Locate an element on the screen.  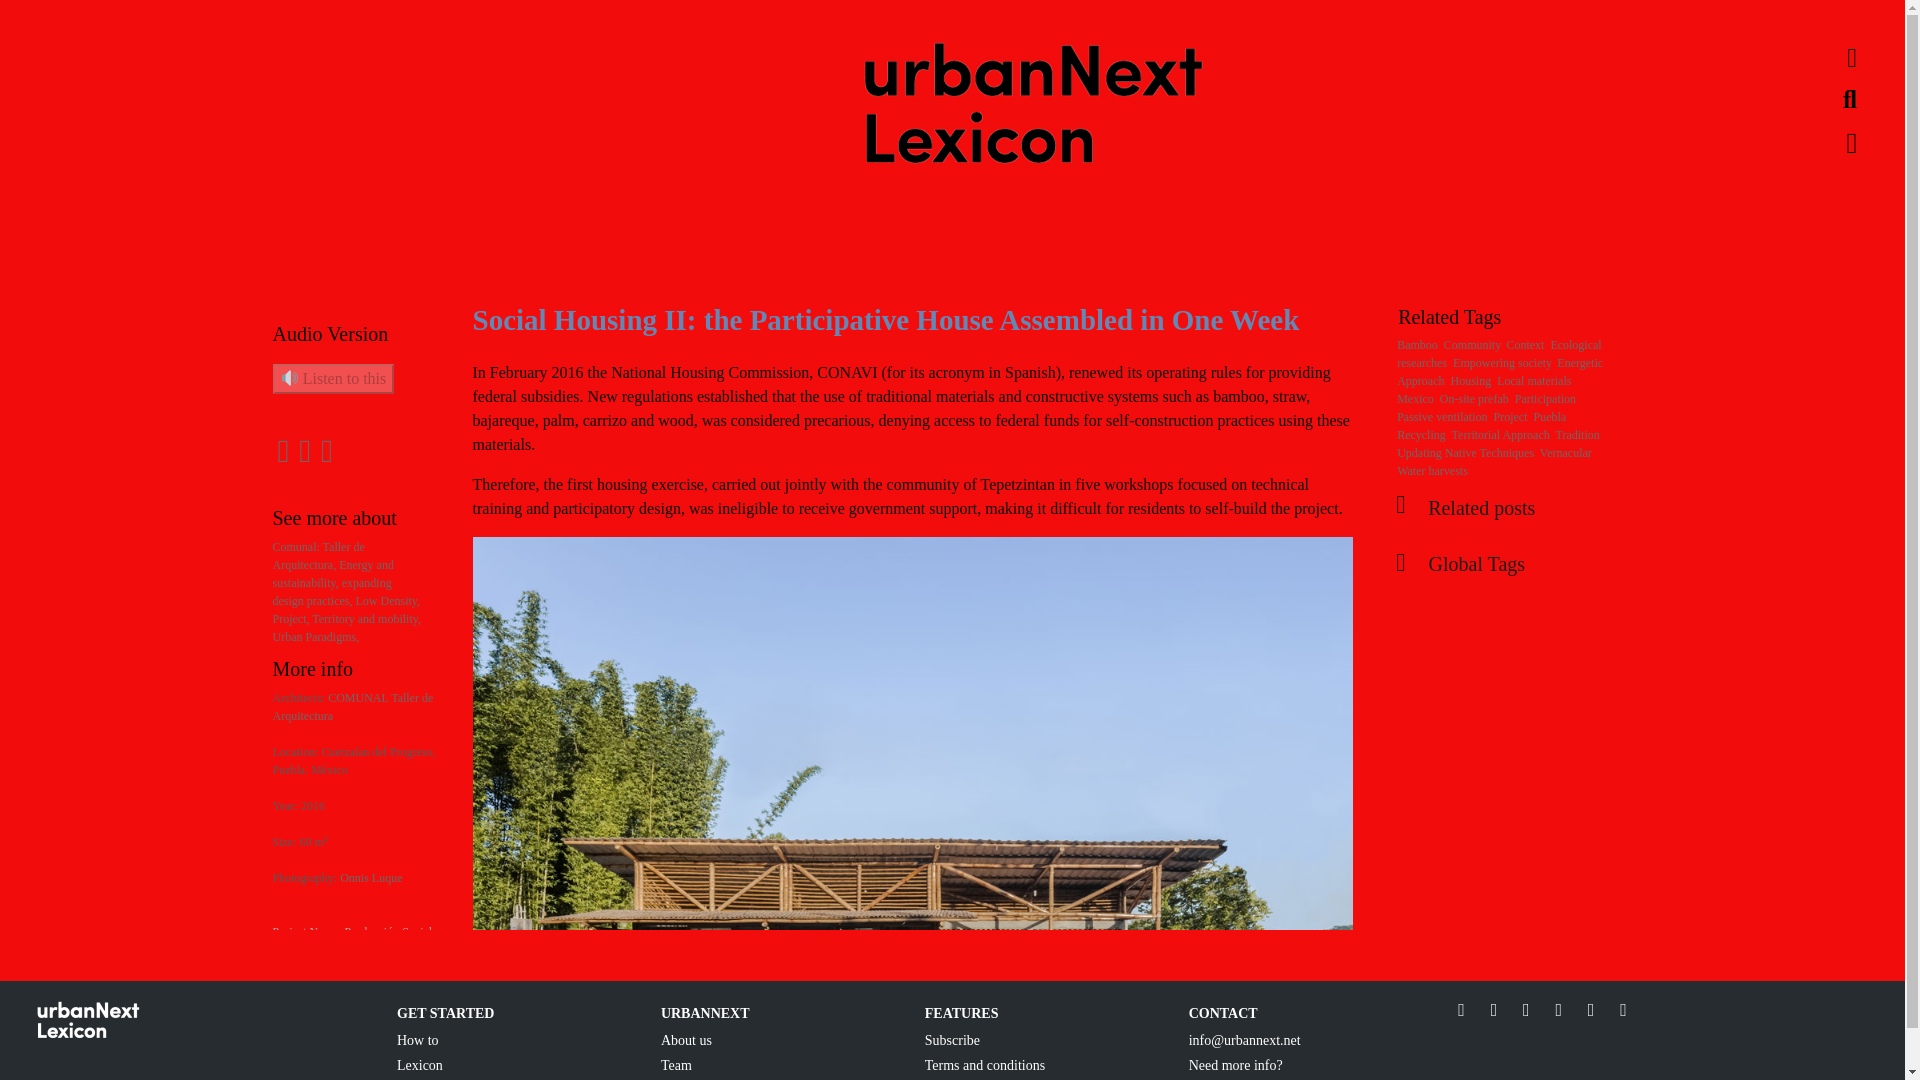
Comunal: Taller de Arquitectura is located at coordinates (318, 556).